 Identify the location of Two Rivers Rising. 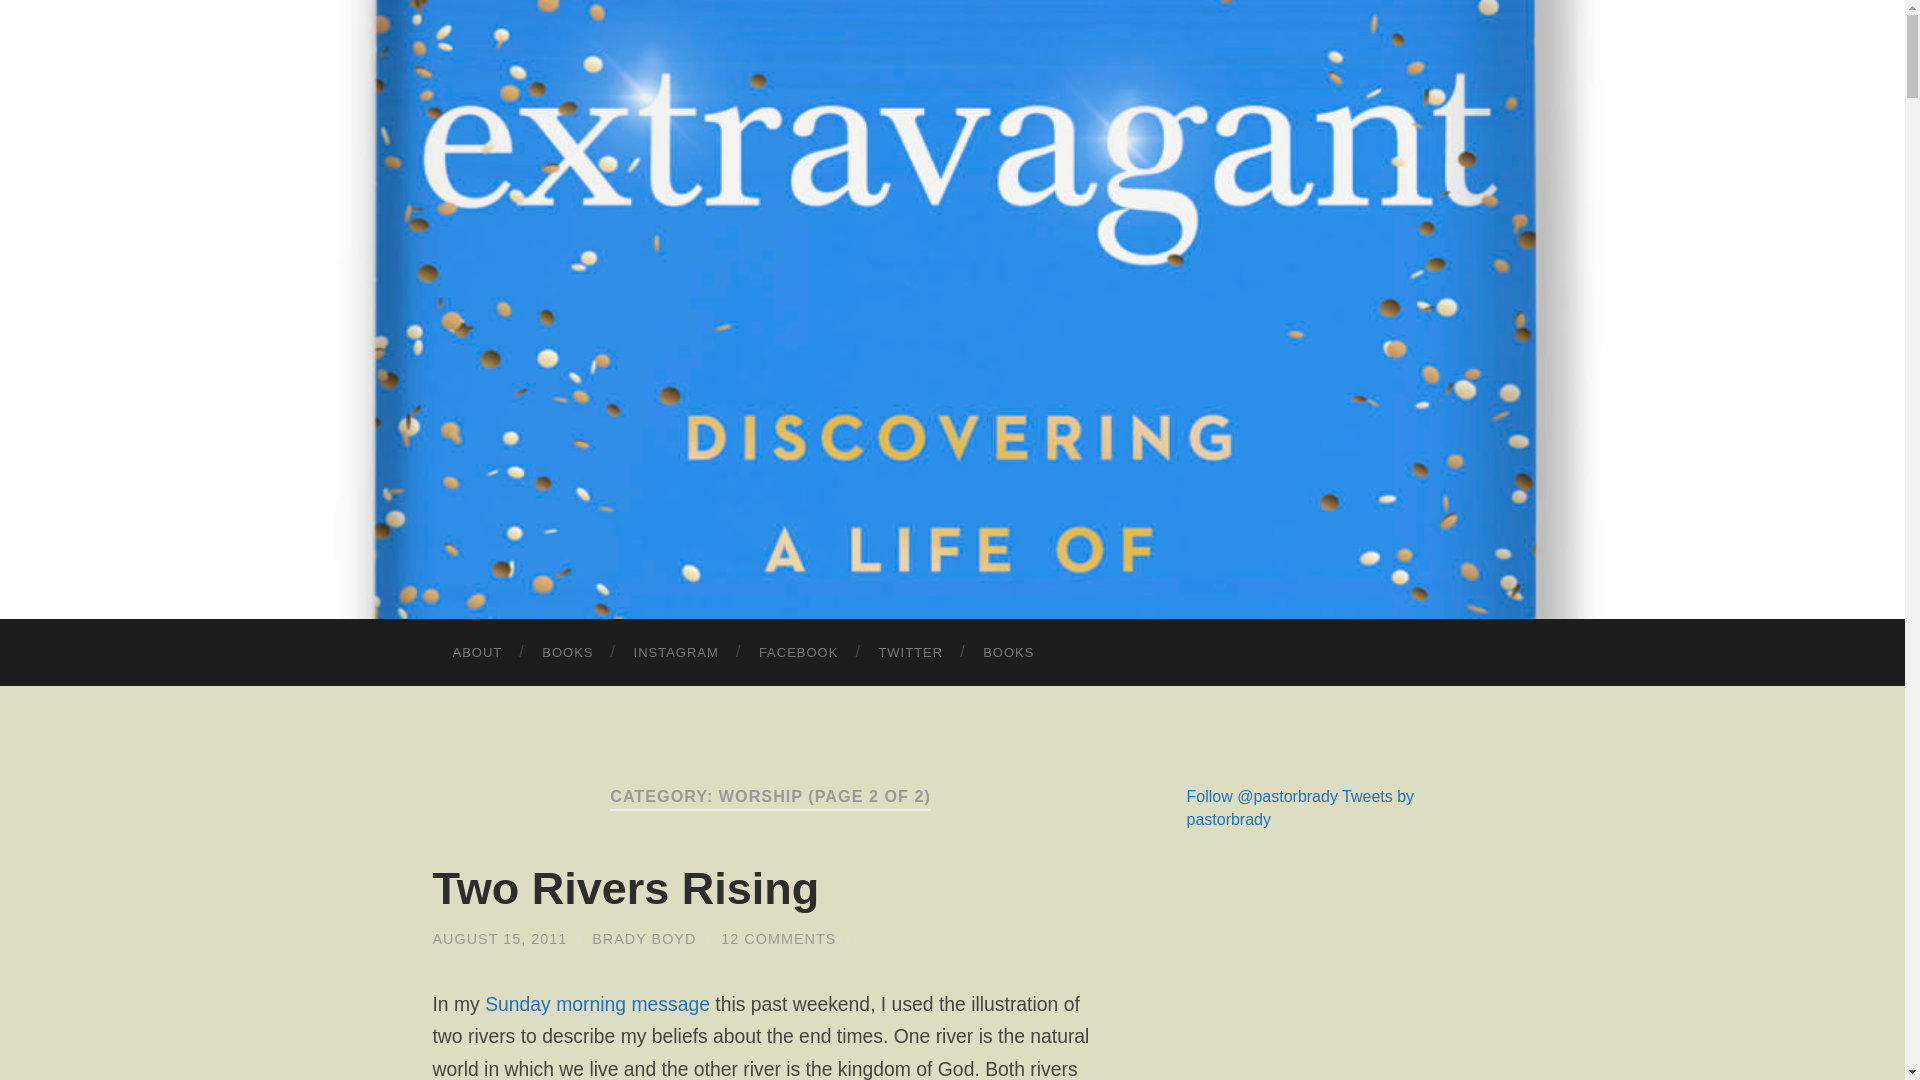
(499, 938).